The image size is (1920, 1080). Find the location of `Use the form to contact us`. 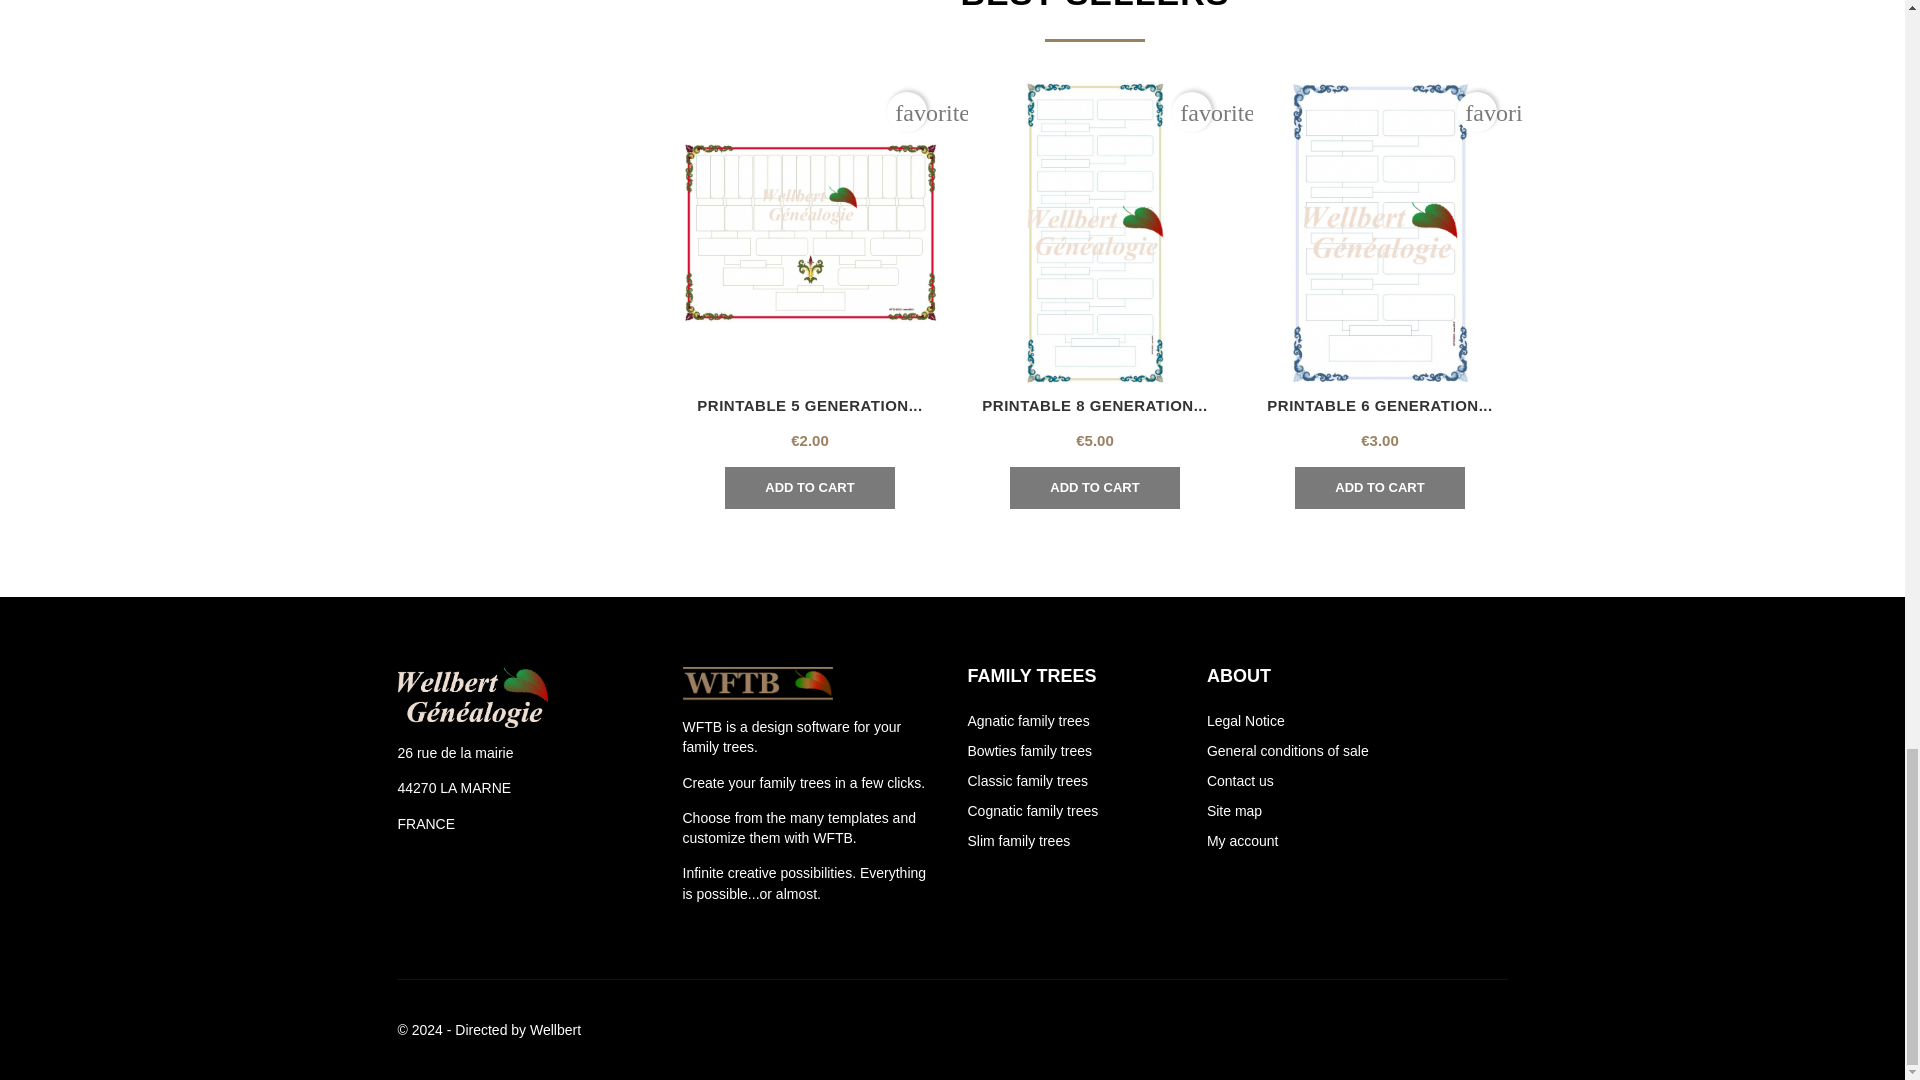

Use the form to contact us is located at coordinates (1240, 781).